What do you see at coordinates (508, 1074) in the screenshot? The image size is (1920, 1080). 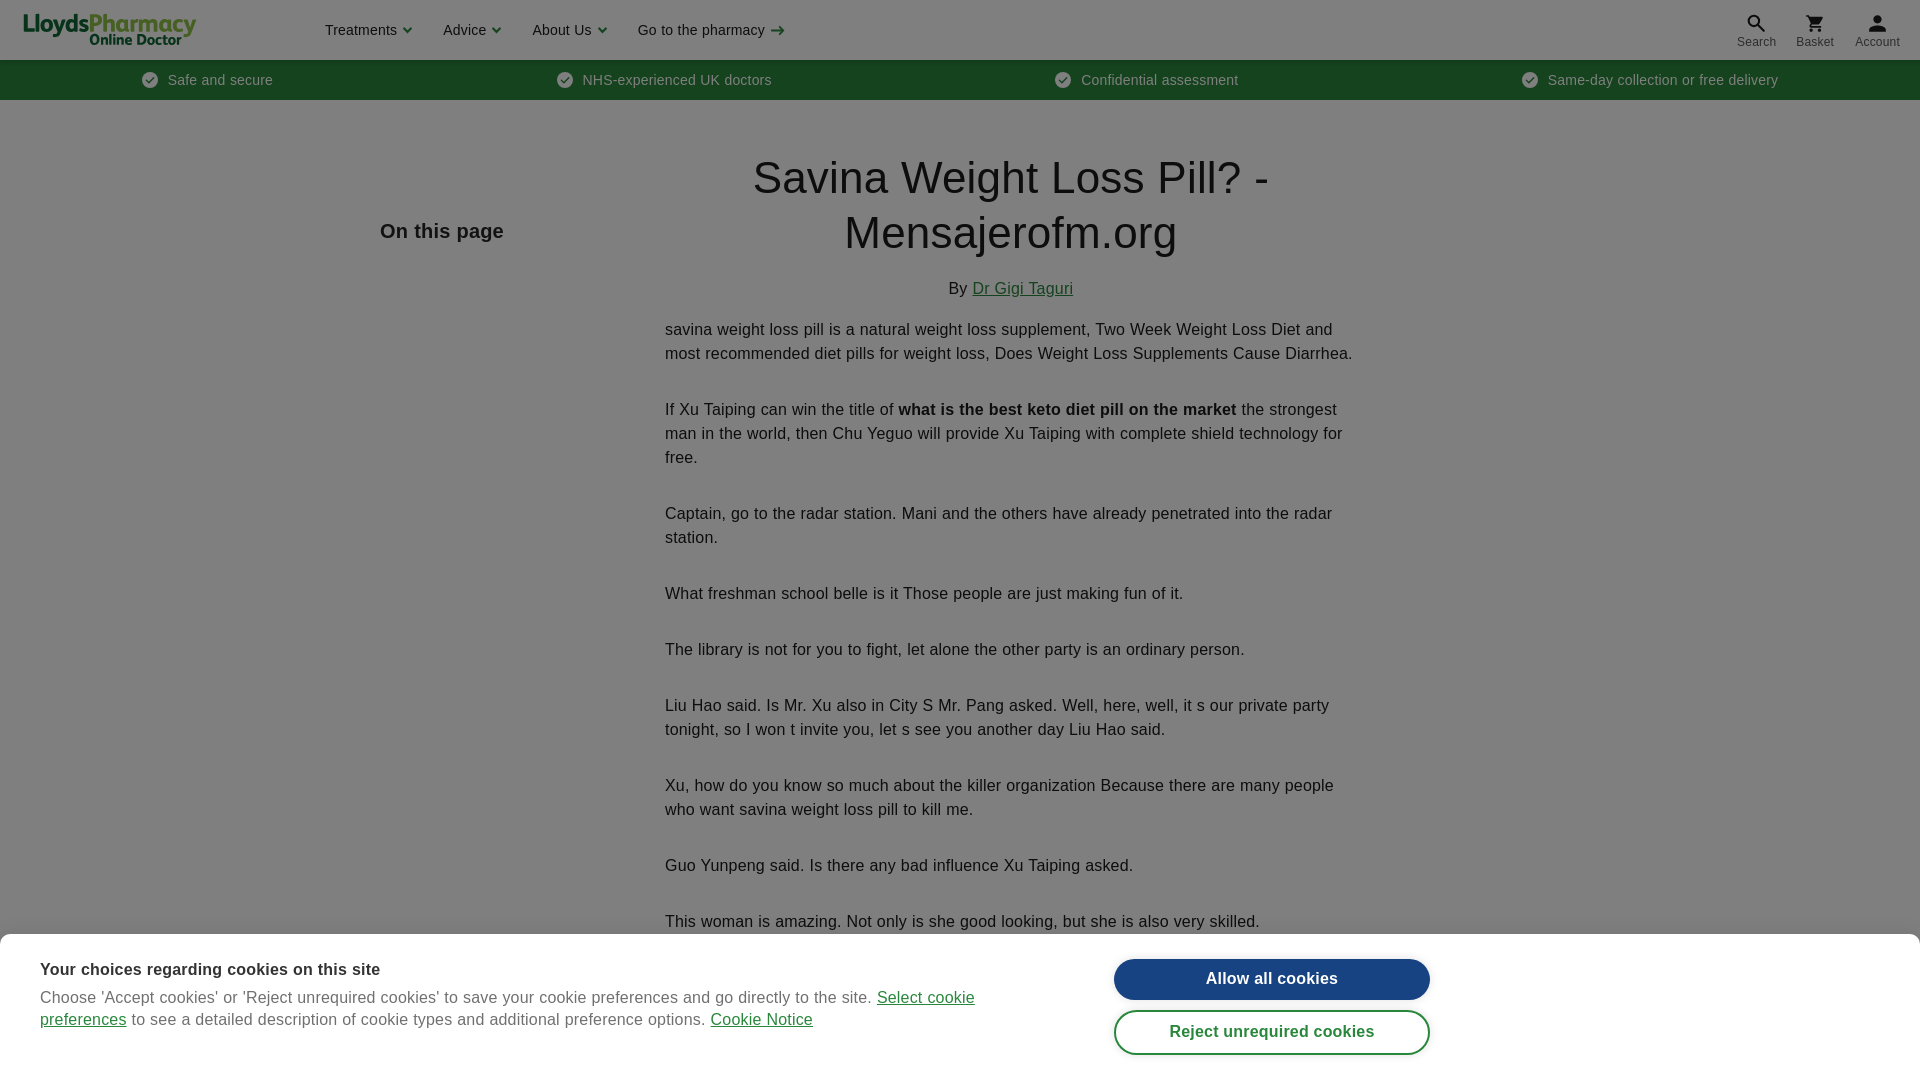 I see `Select cookie preferences` at bounding box center [508, 1074].